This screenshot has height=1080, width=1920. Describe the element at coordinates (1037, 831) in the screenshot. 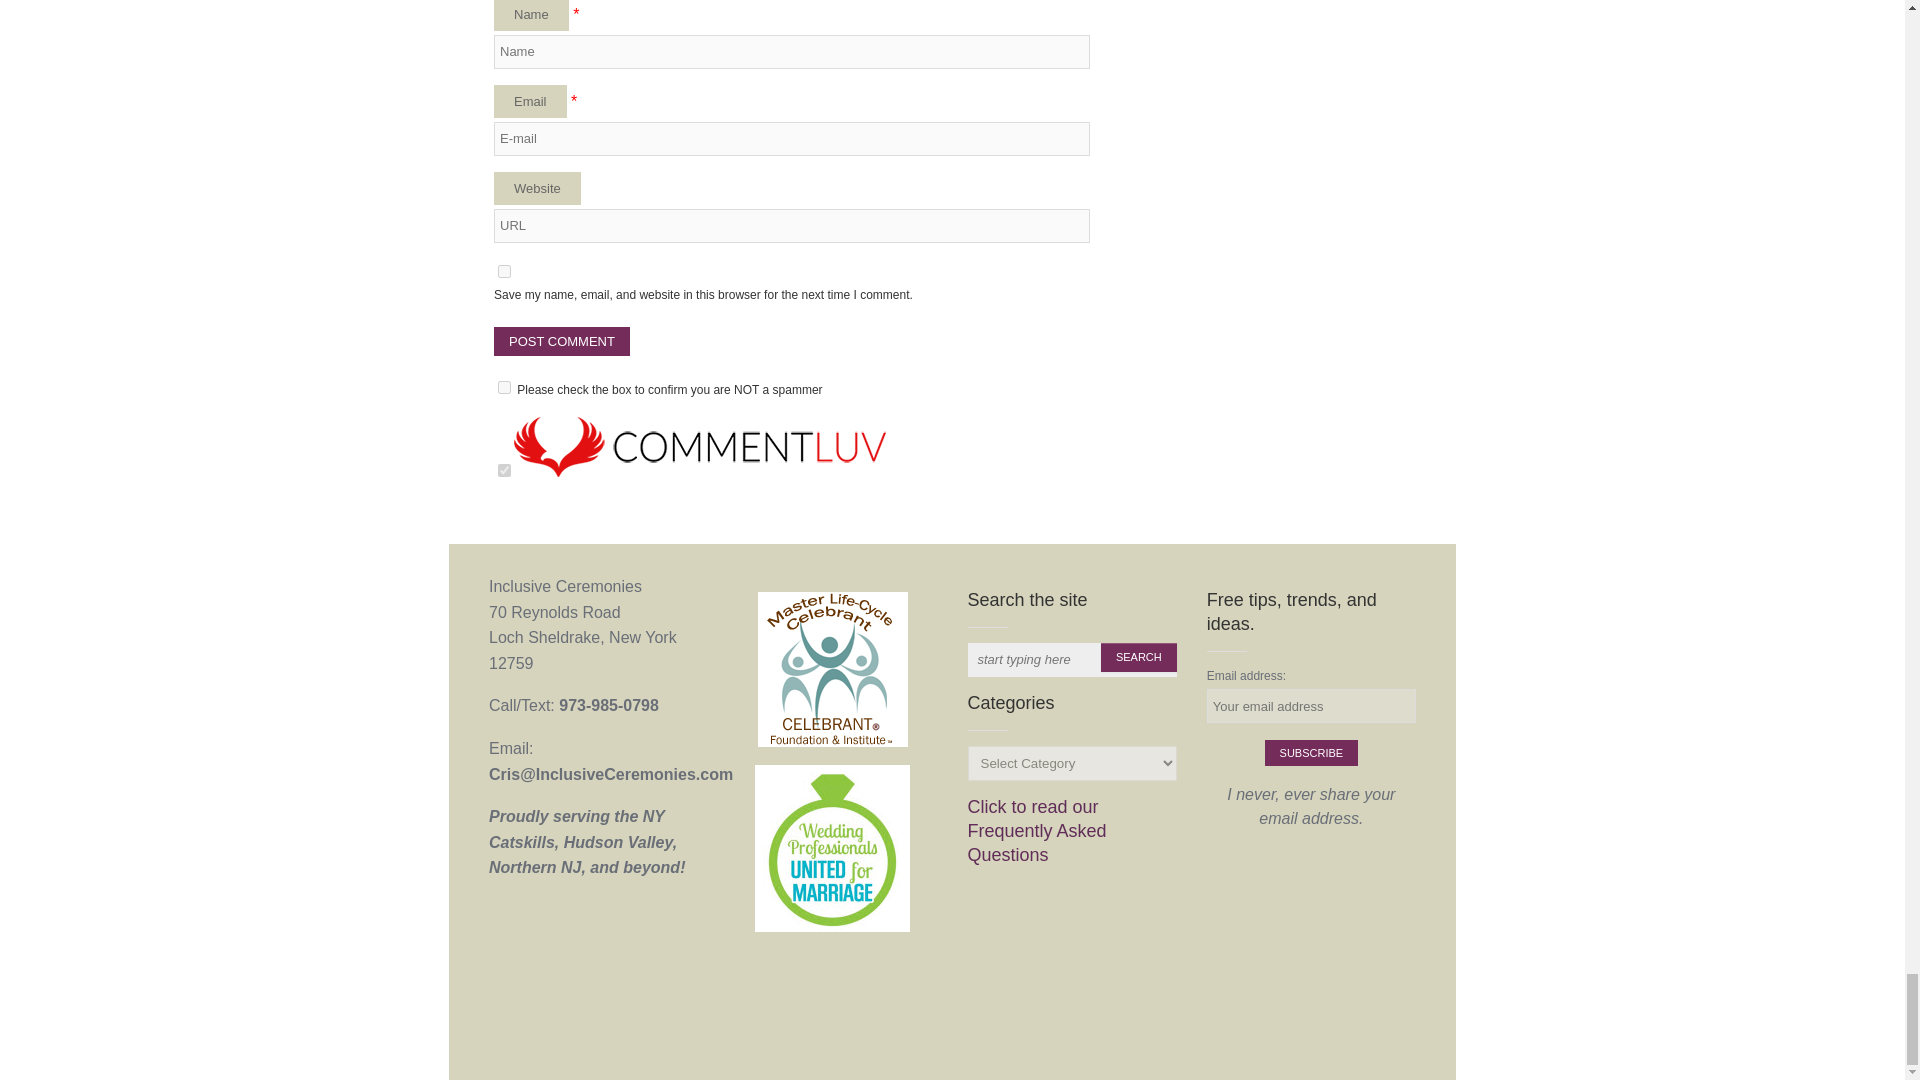

I see `Click to read our Frequently Asked Questions` at that location.